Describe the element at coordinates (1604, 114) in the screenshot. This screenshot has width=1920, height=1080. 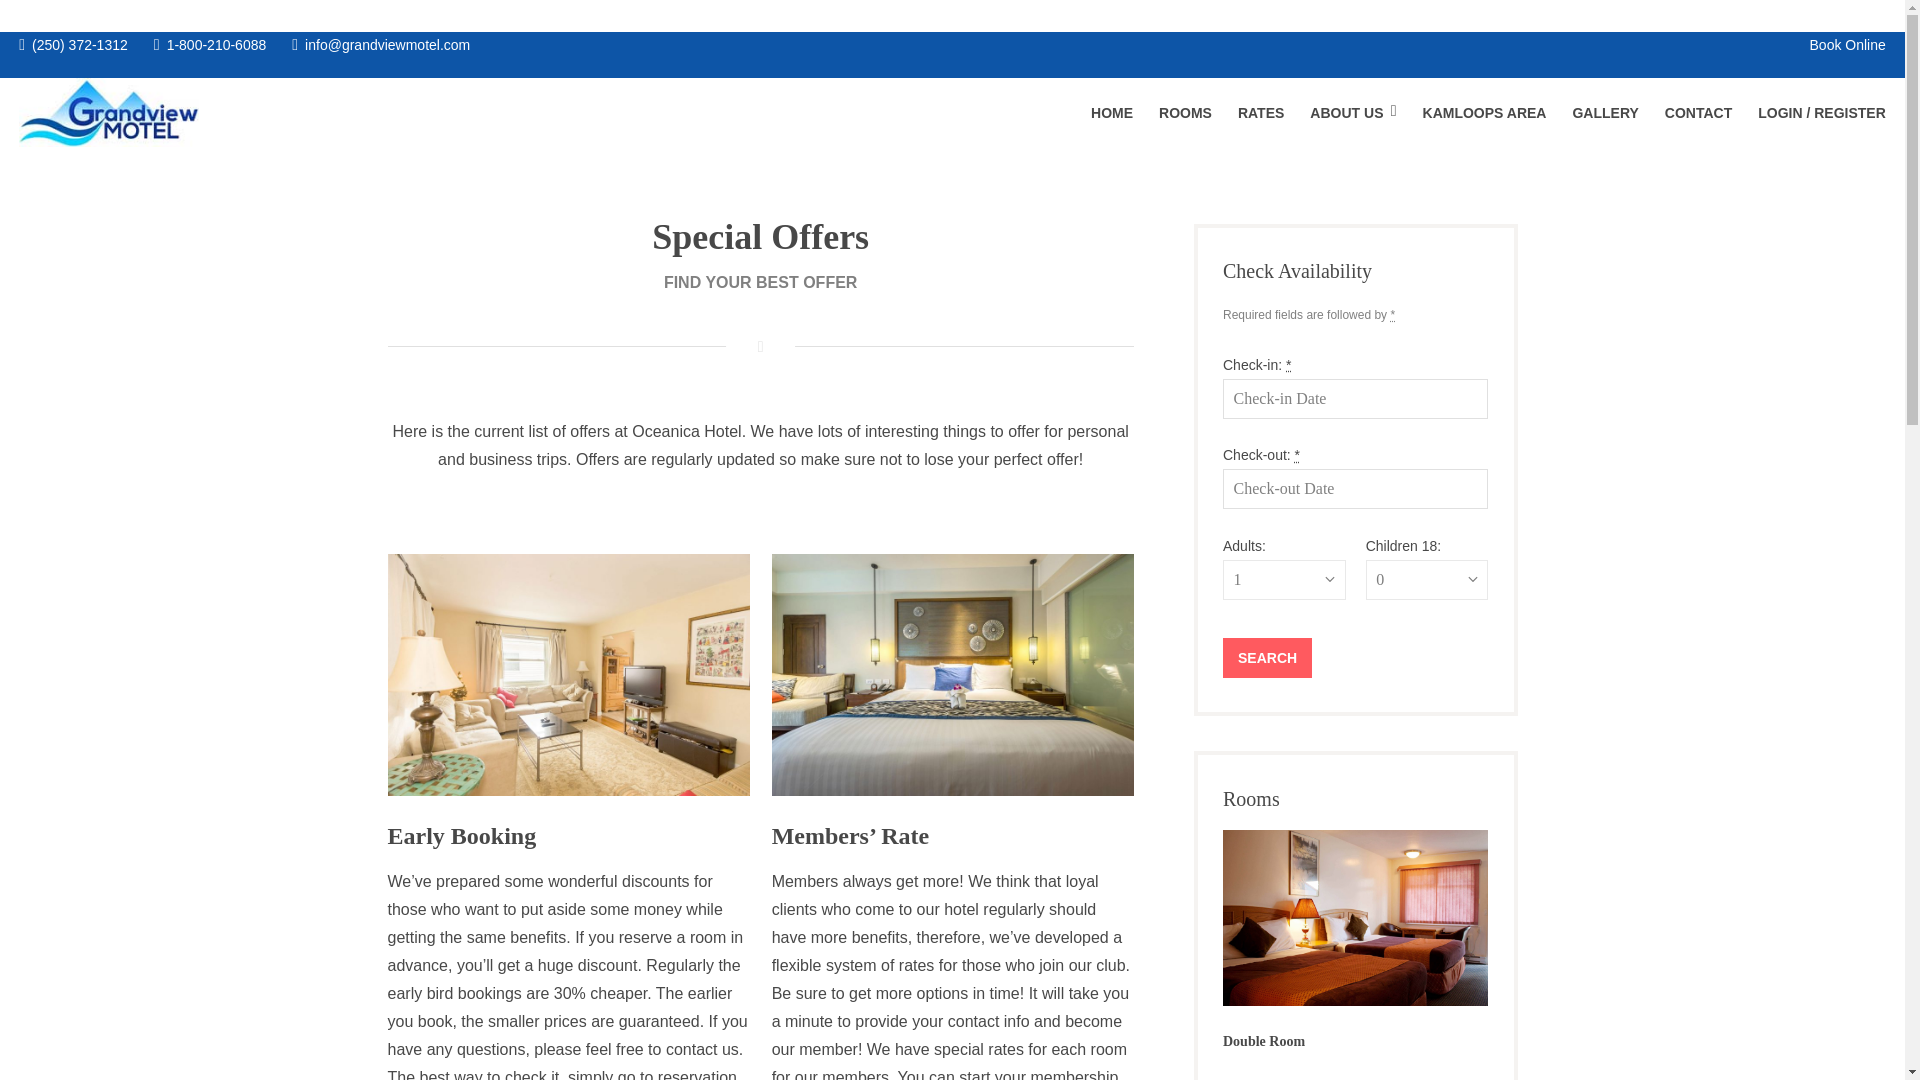
I see `GALLERY` at that location.